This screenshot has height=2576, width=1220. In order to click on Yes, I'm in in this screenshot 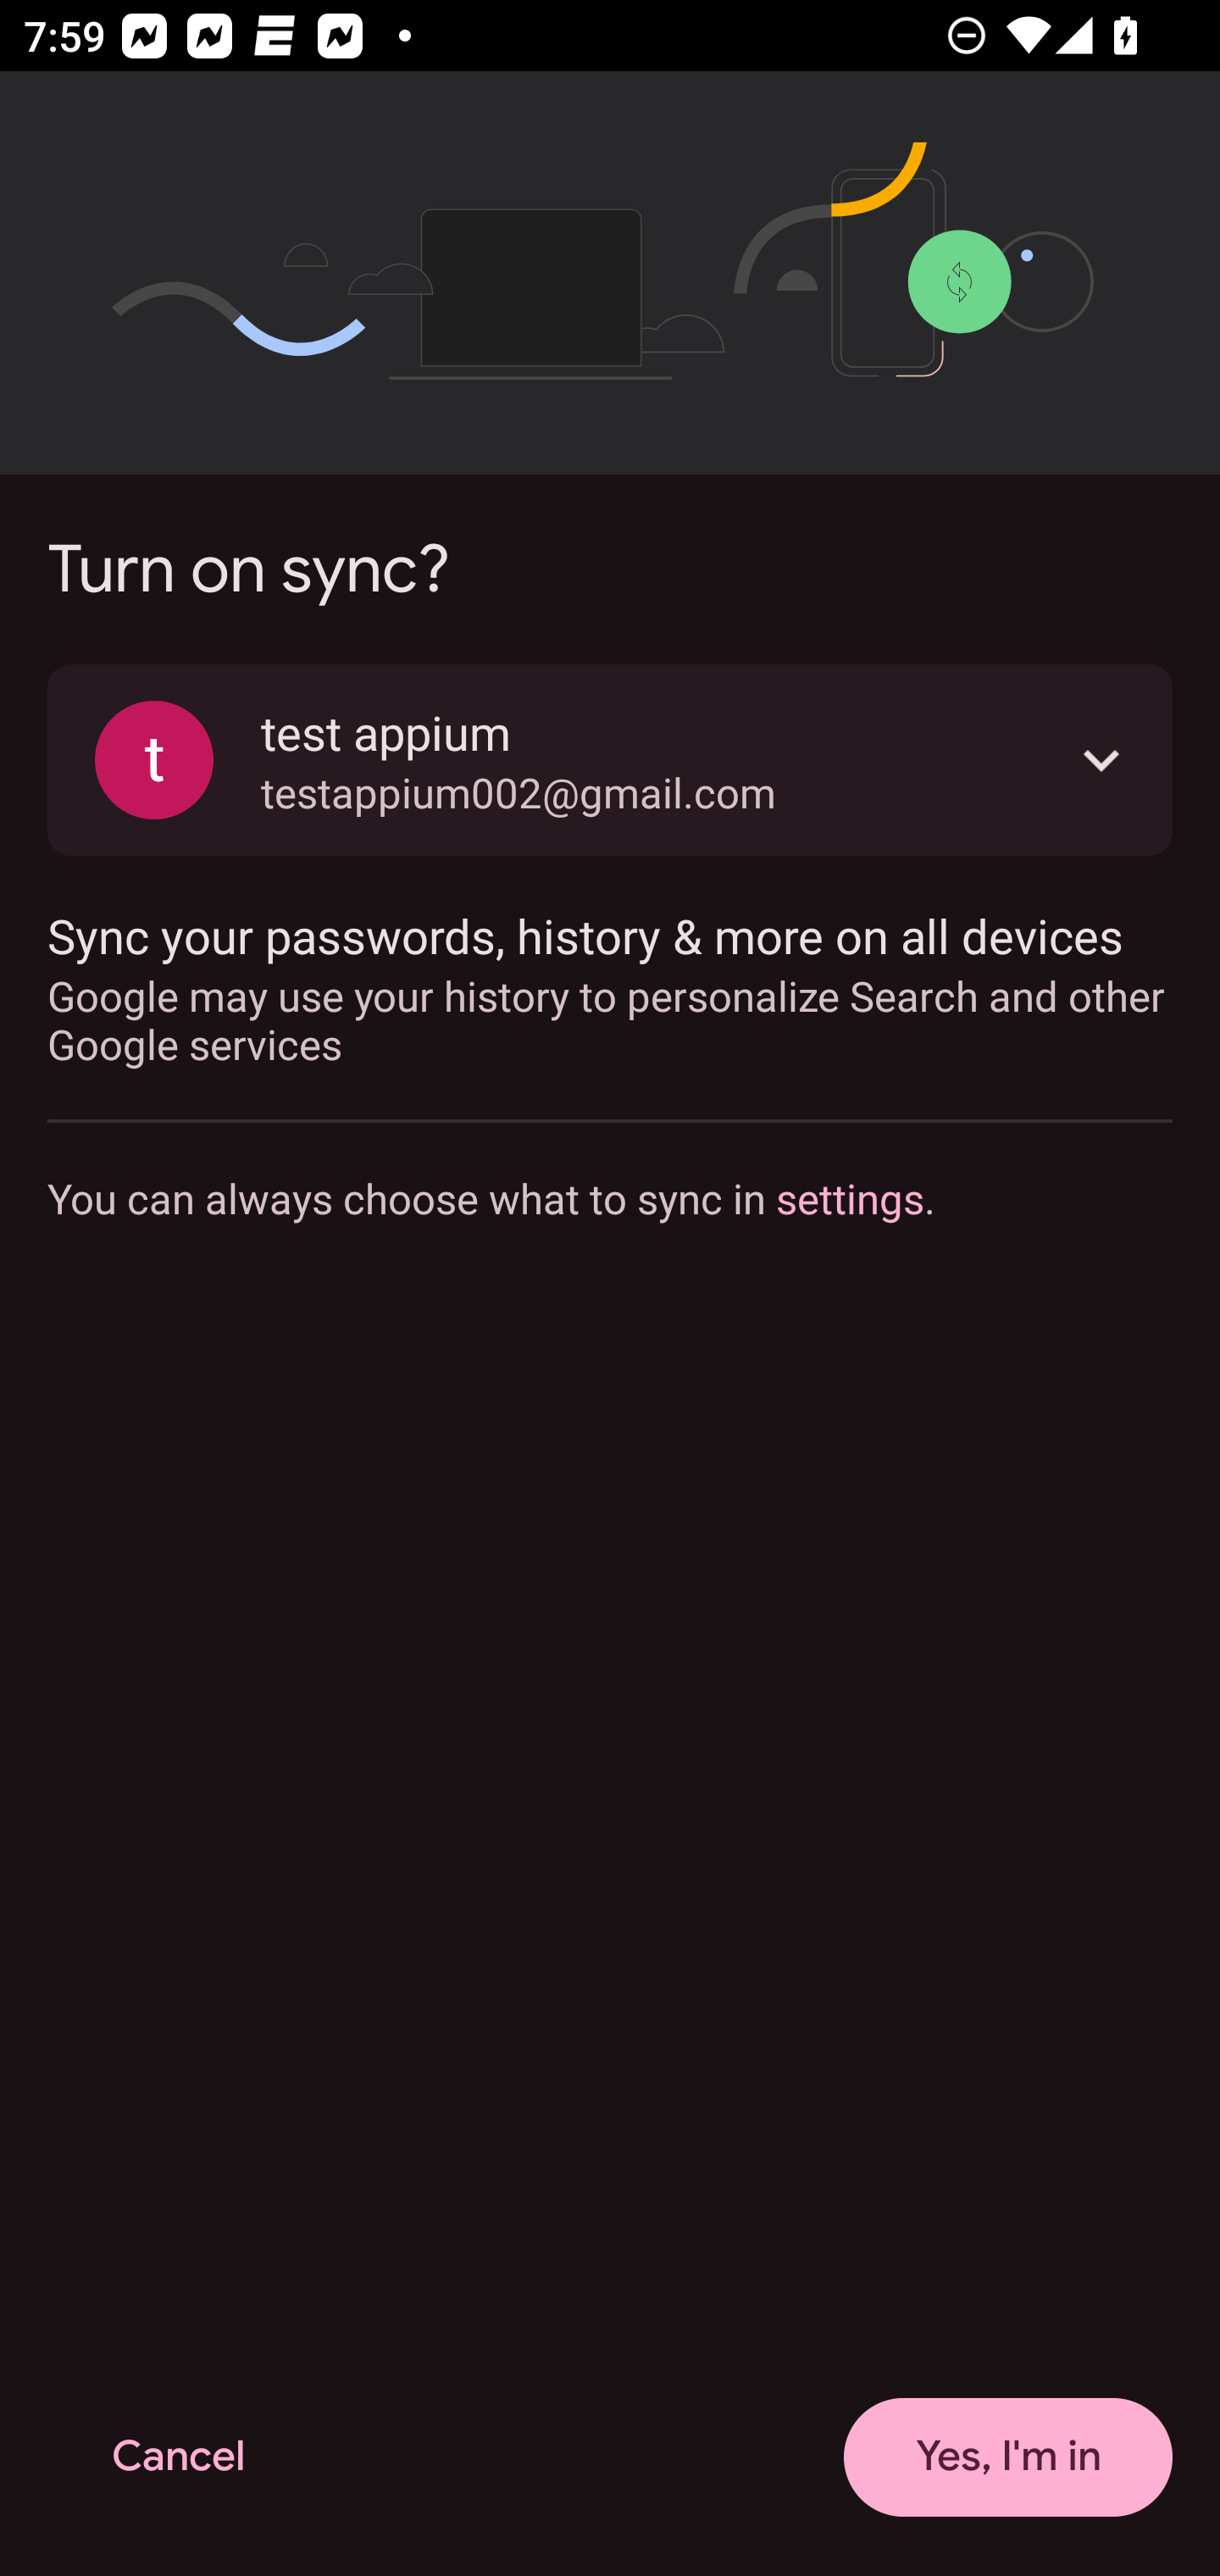, I will do `click(1008, 2457)`.